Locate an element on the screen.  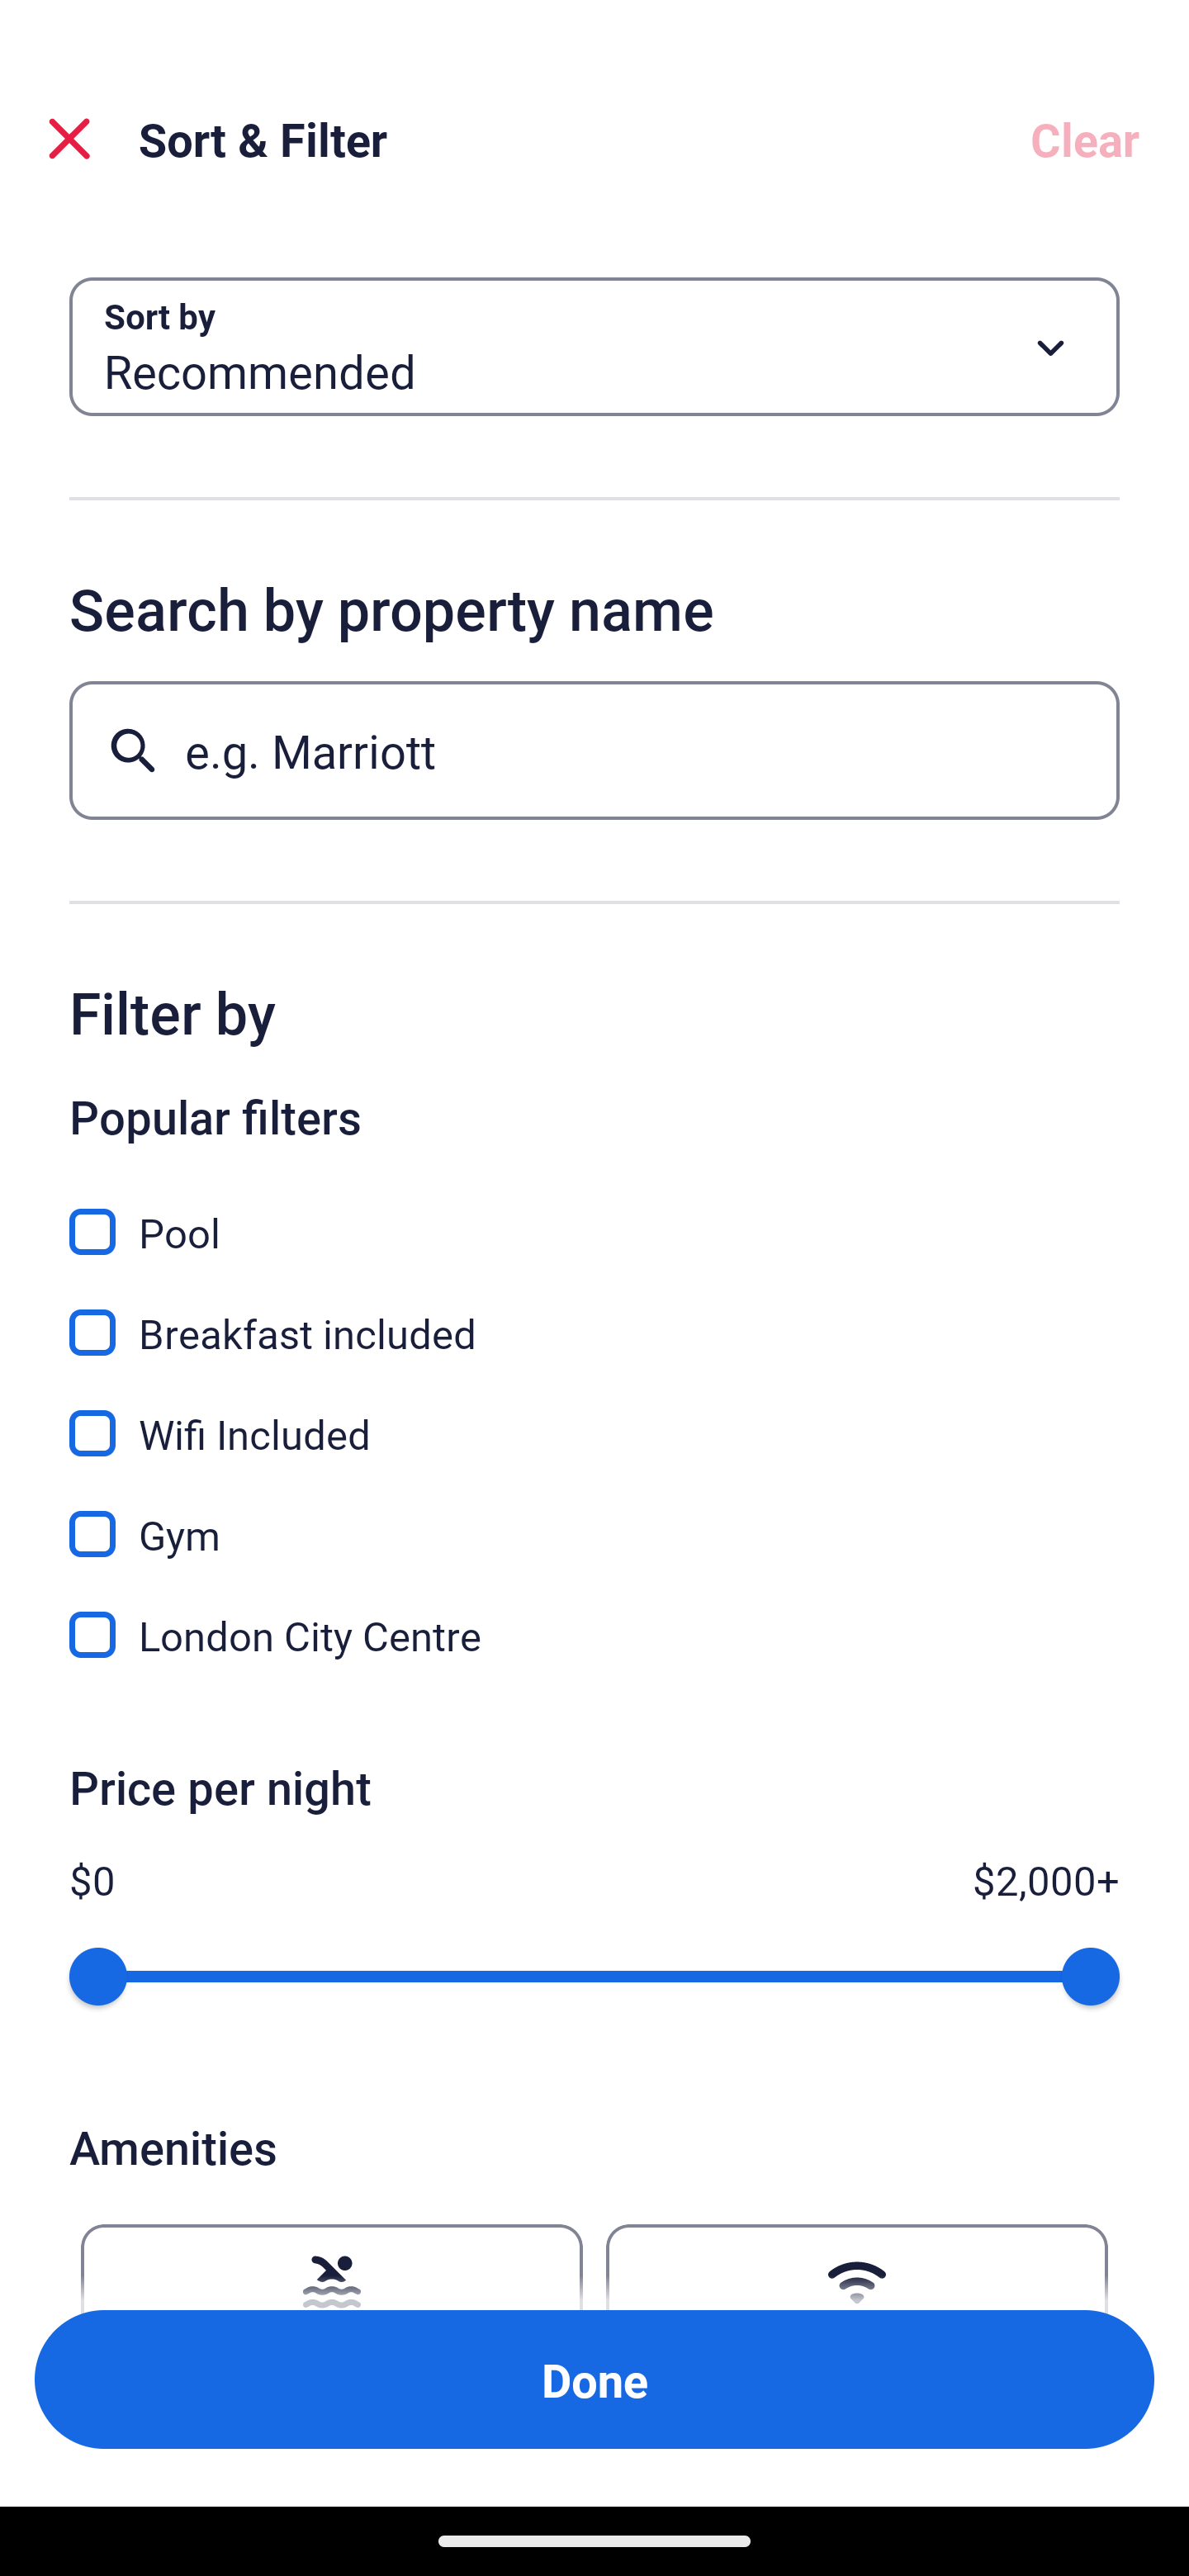
Sort by Button Recommended is located at coordinates (594, 347).